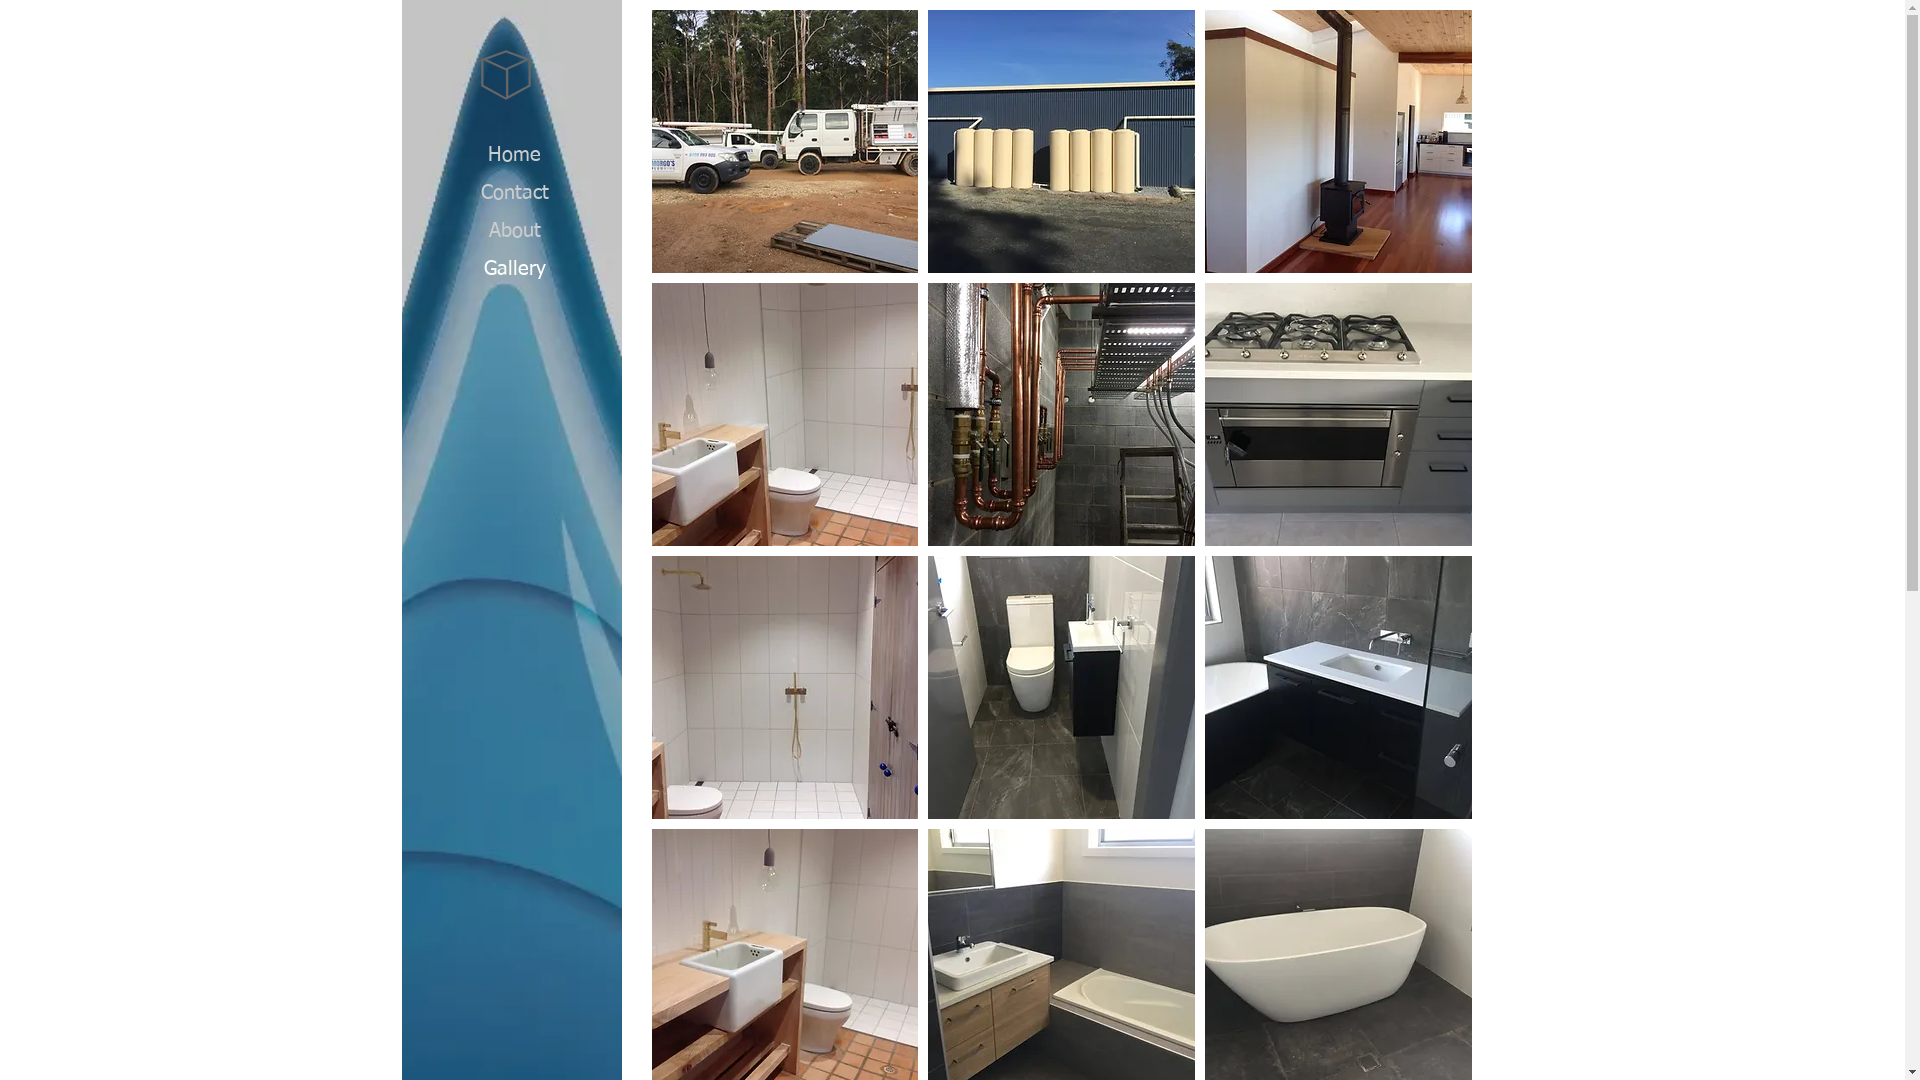 This screenshot has height=1080, width=1920. Describe the element at coordinates (514, 232) in the screenshot. I see `About` at that location.